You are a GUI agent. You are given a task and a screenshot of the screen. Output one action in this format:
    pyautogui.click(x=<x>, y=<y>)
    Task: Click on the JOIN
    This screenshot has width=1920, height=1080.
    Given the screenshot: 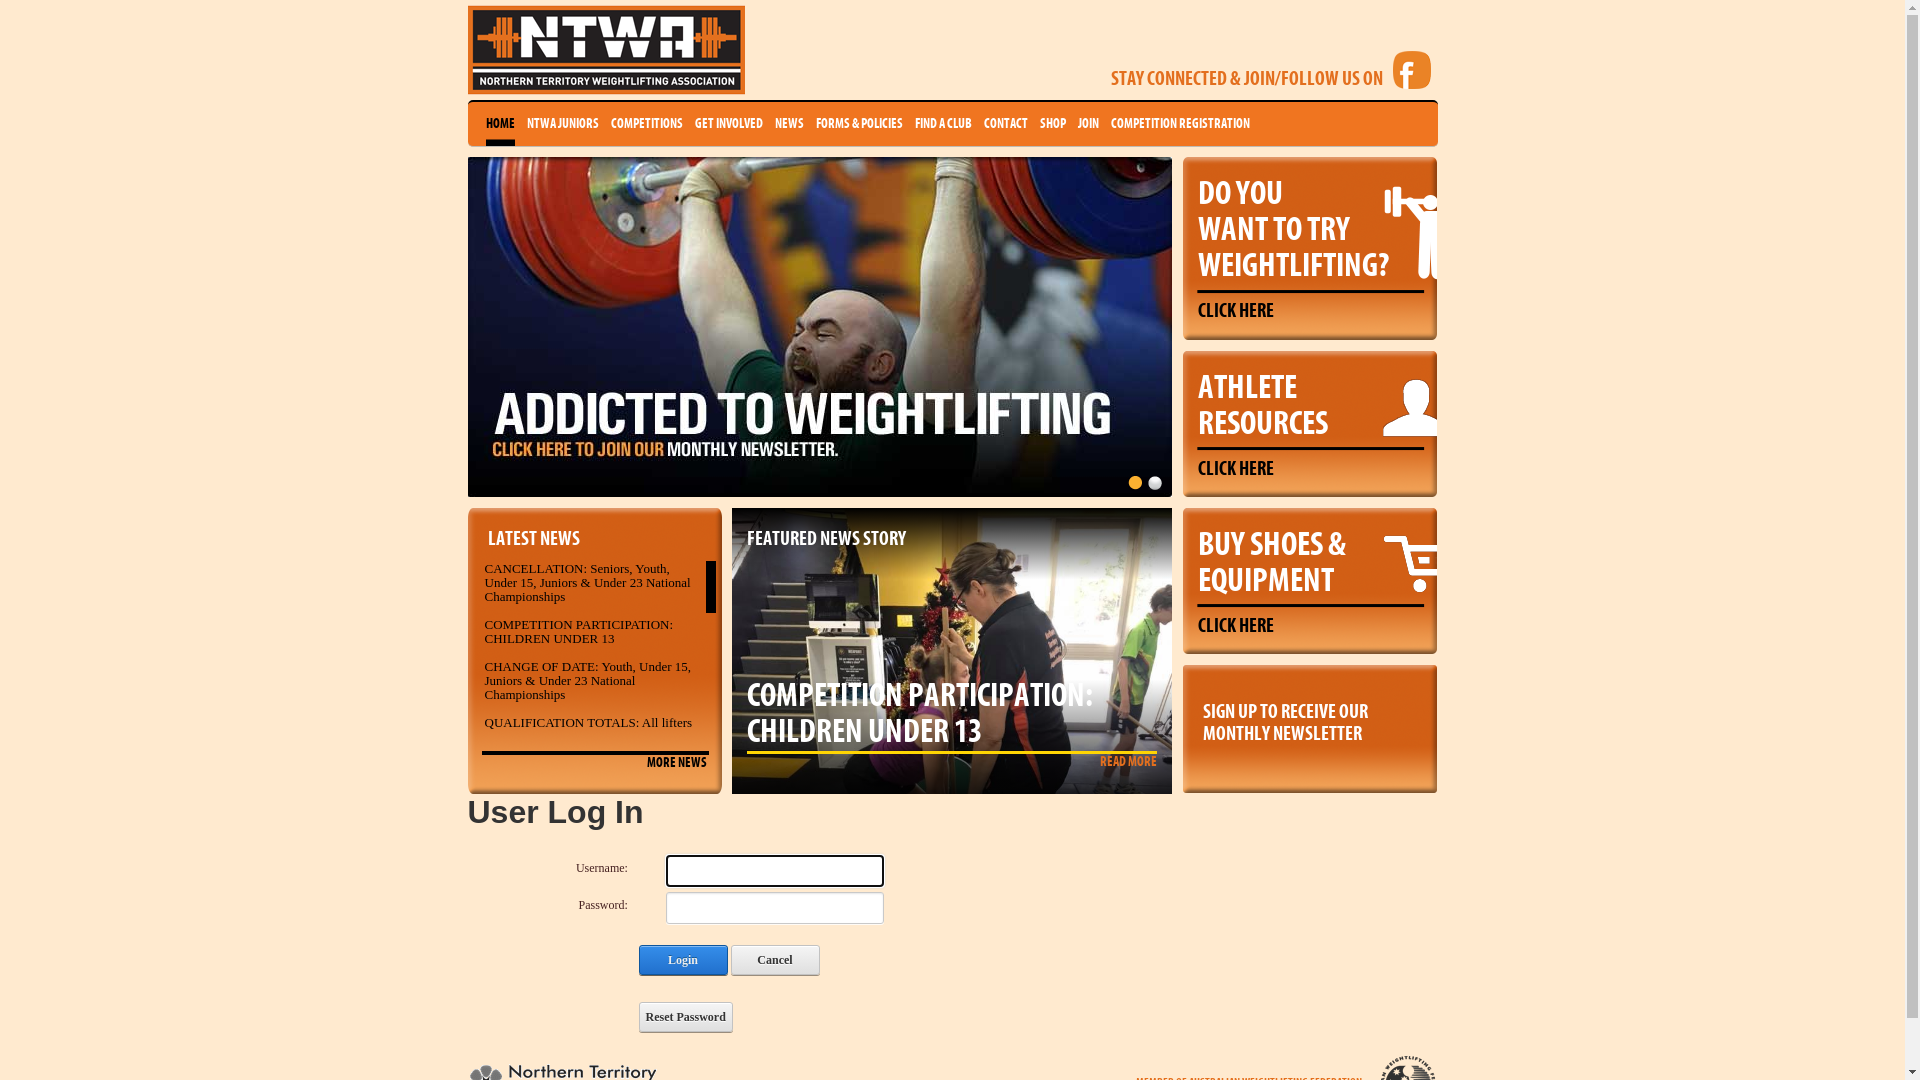 What is the action you would take?
    pyautogui.click(x=1088, y=124)
    